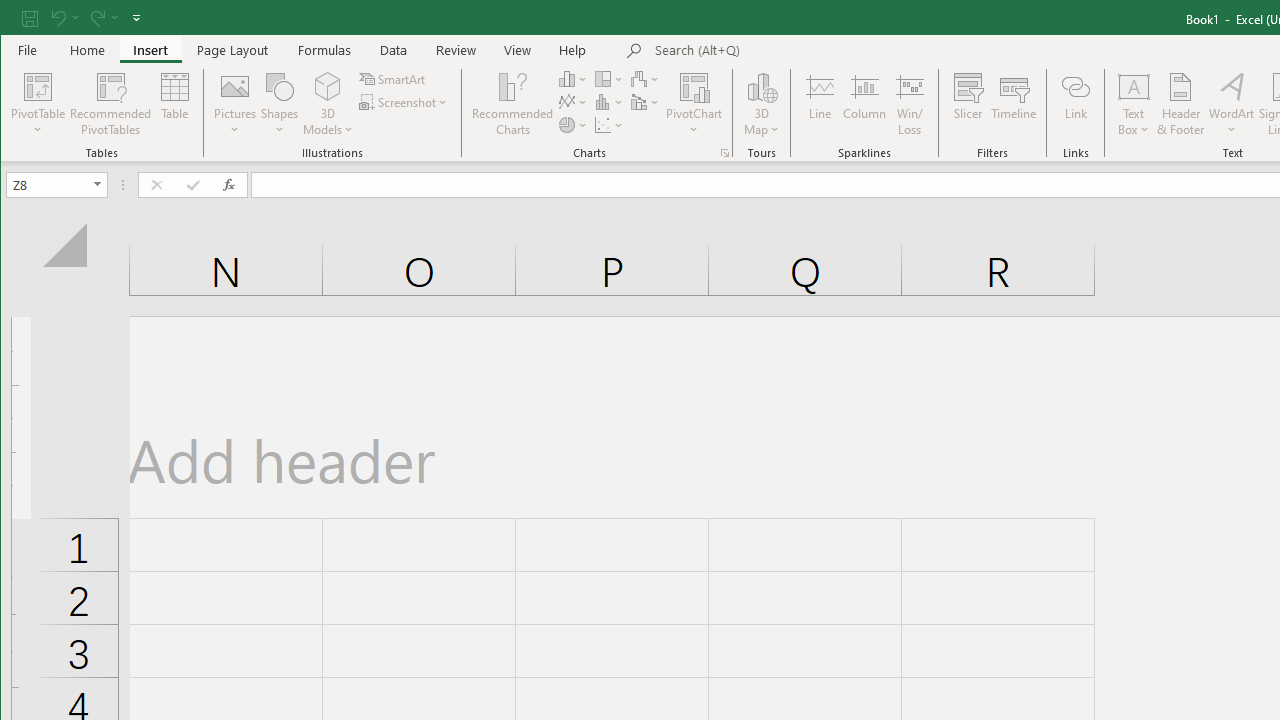 This screenshot has width=1280, height=720. I want to click on PivotTable, so click(38, 104).